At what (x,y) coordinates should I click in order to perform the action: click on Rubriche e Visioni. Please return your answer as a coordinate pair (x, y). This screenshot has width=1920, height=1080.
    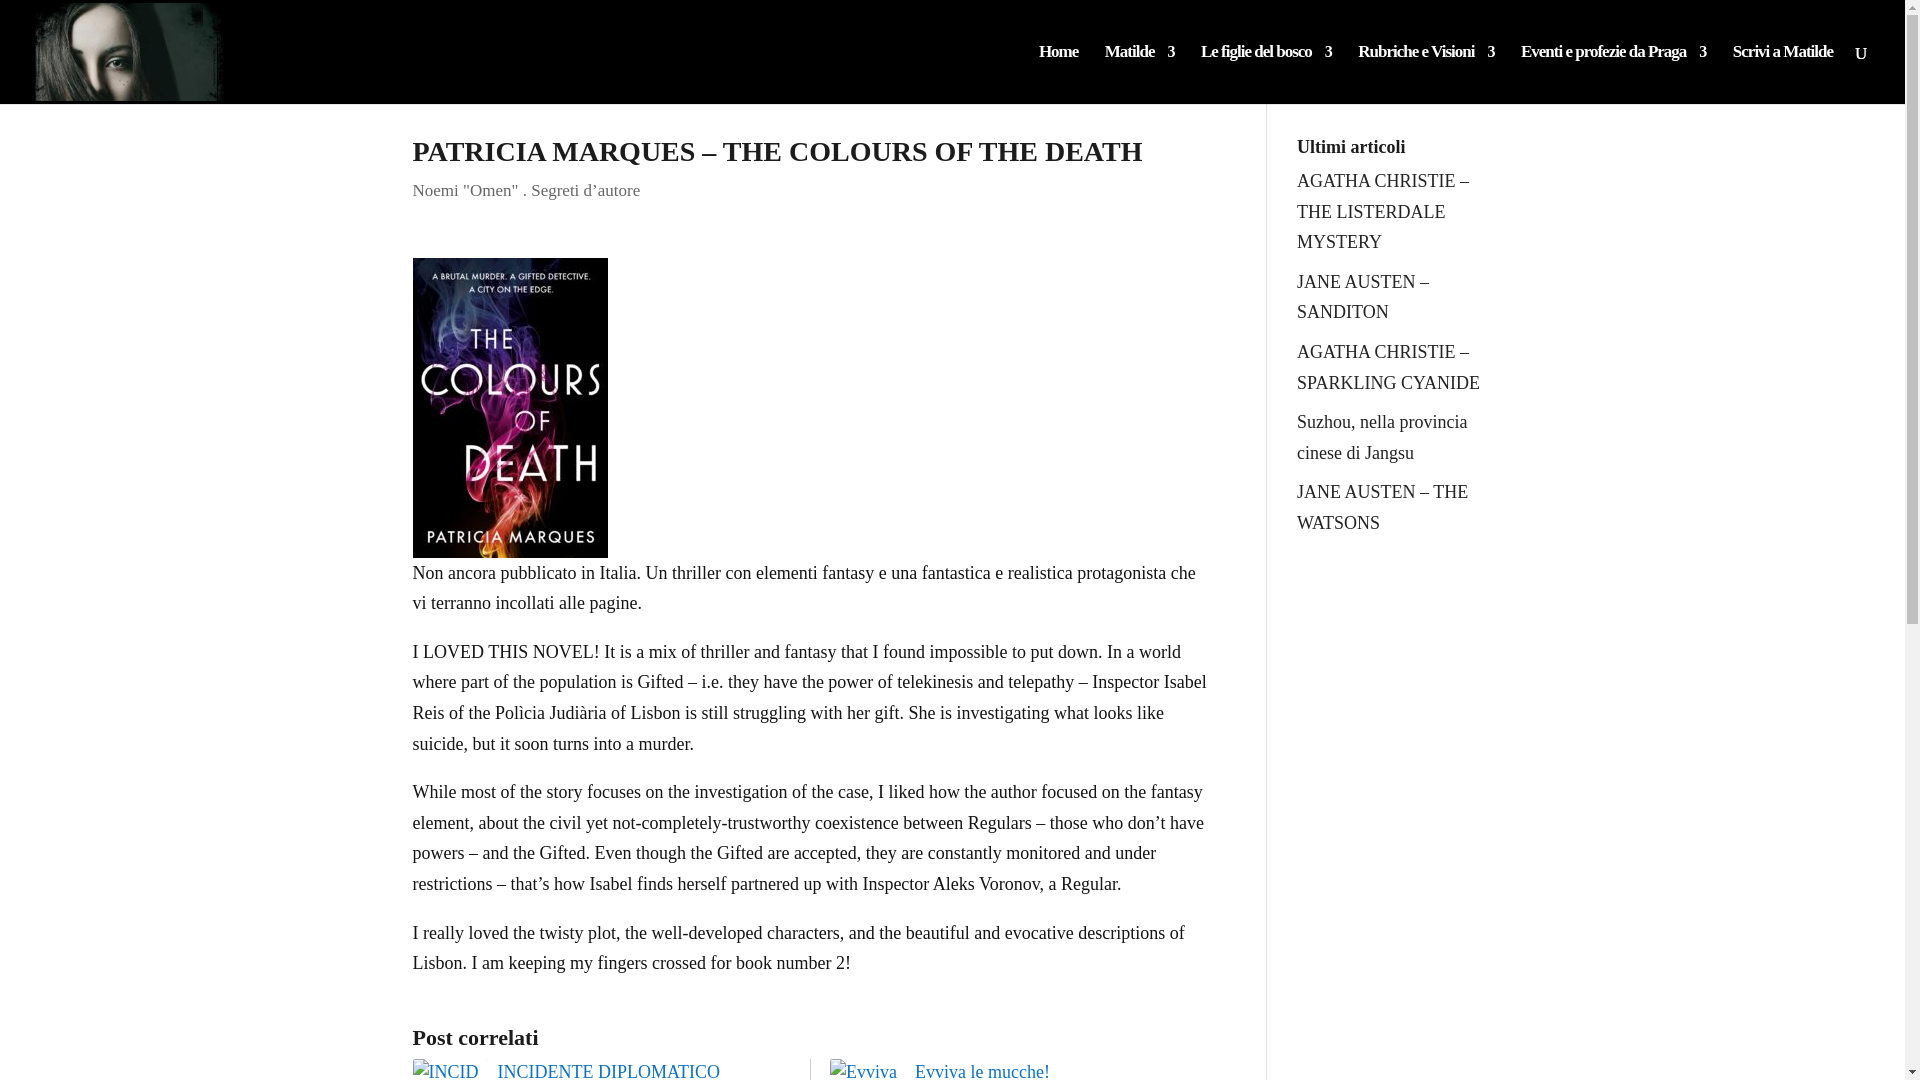
    Looking at the image, I should click on (1425, 74).